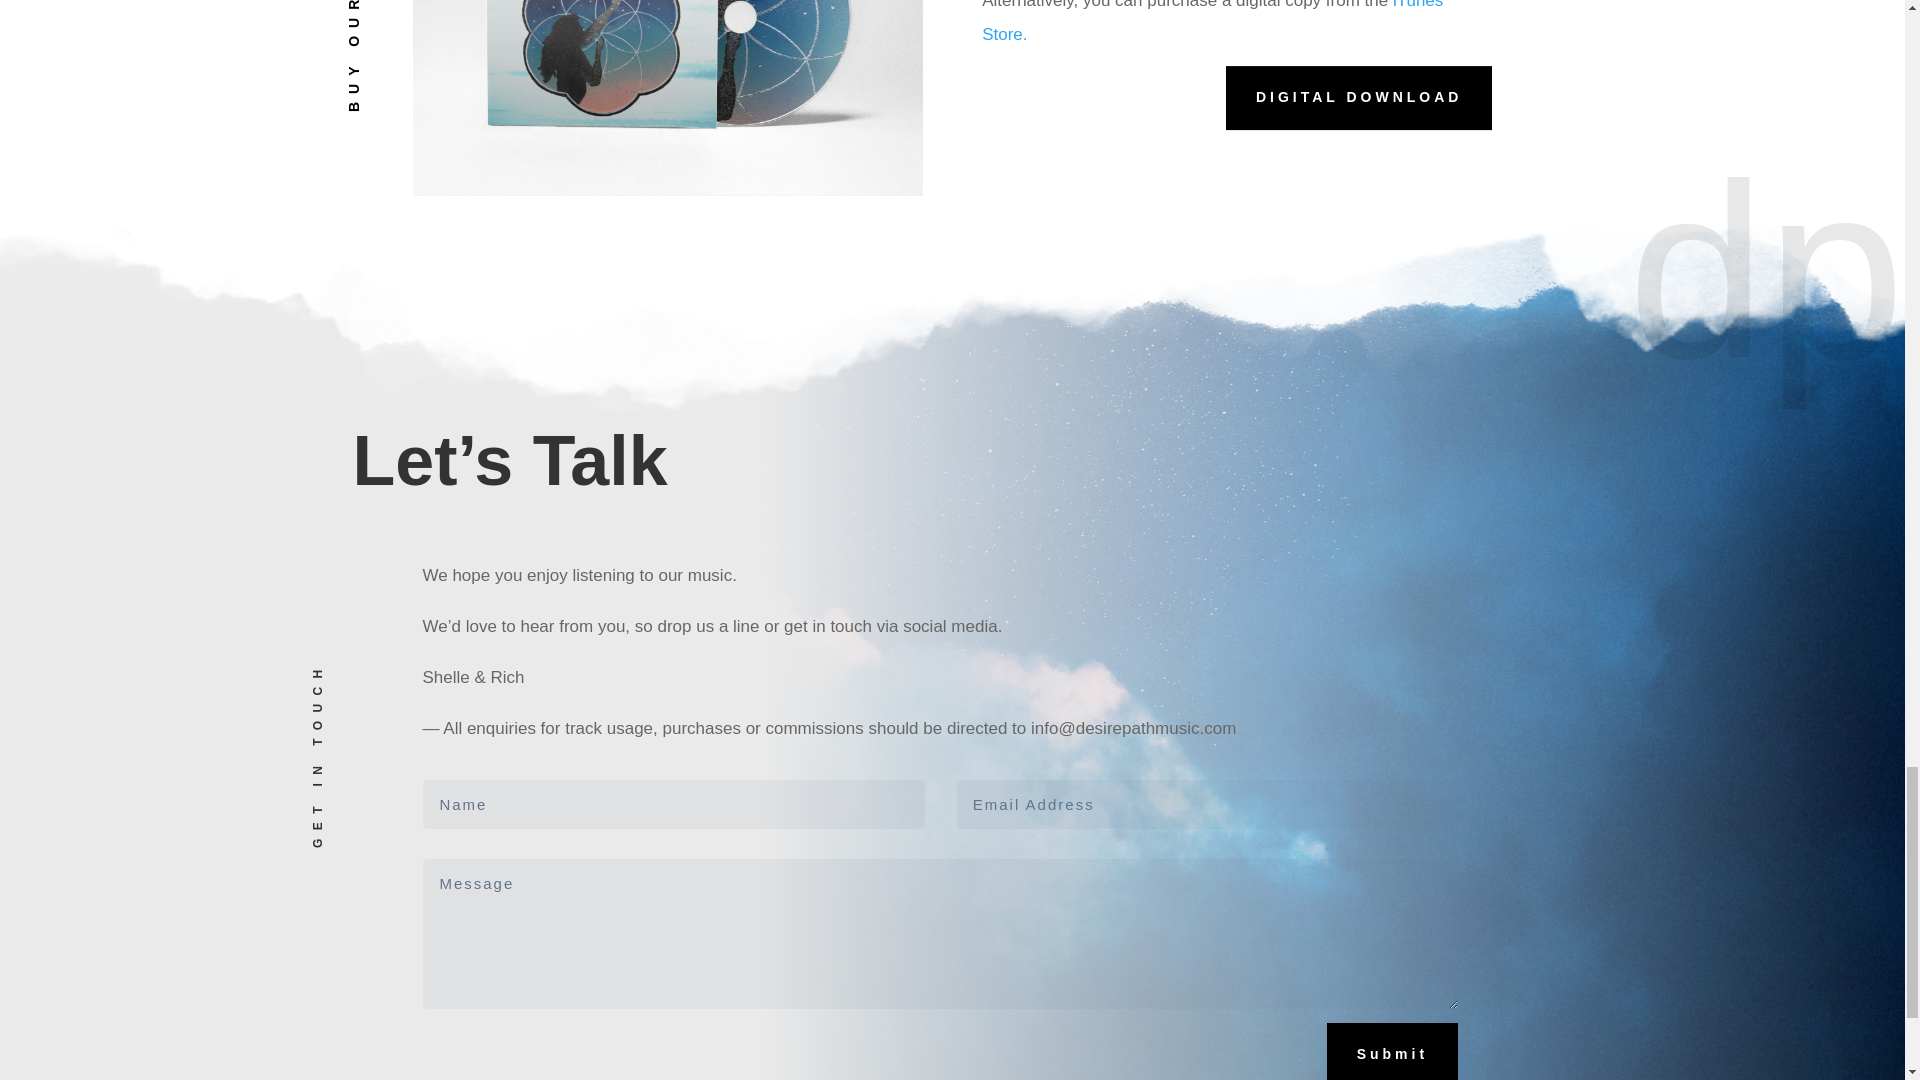 This screenshot has height=1080, width=1920. What do you see at coordinates (1392, 1051) in the screenshot?
I see `Submit` at bounding box center [1392, 1051].